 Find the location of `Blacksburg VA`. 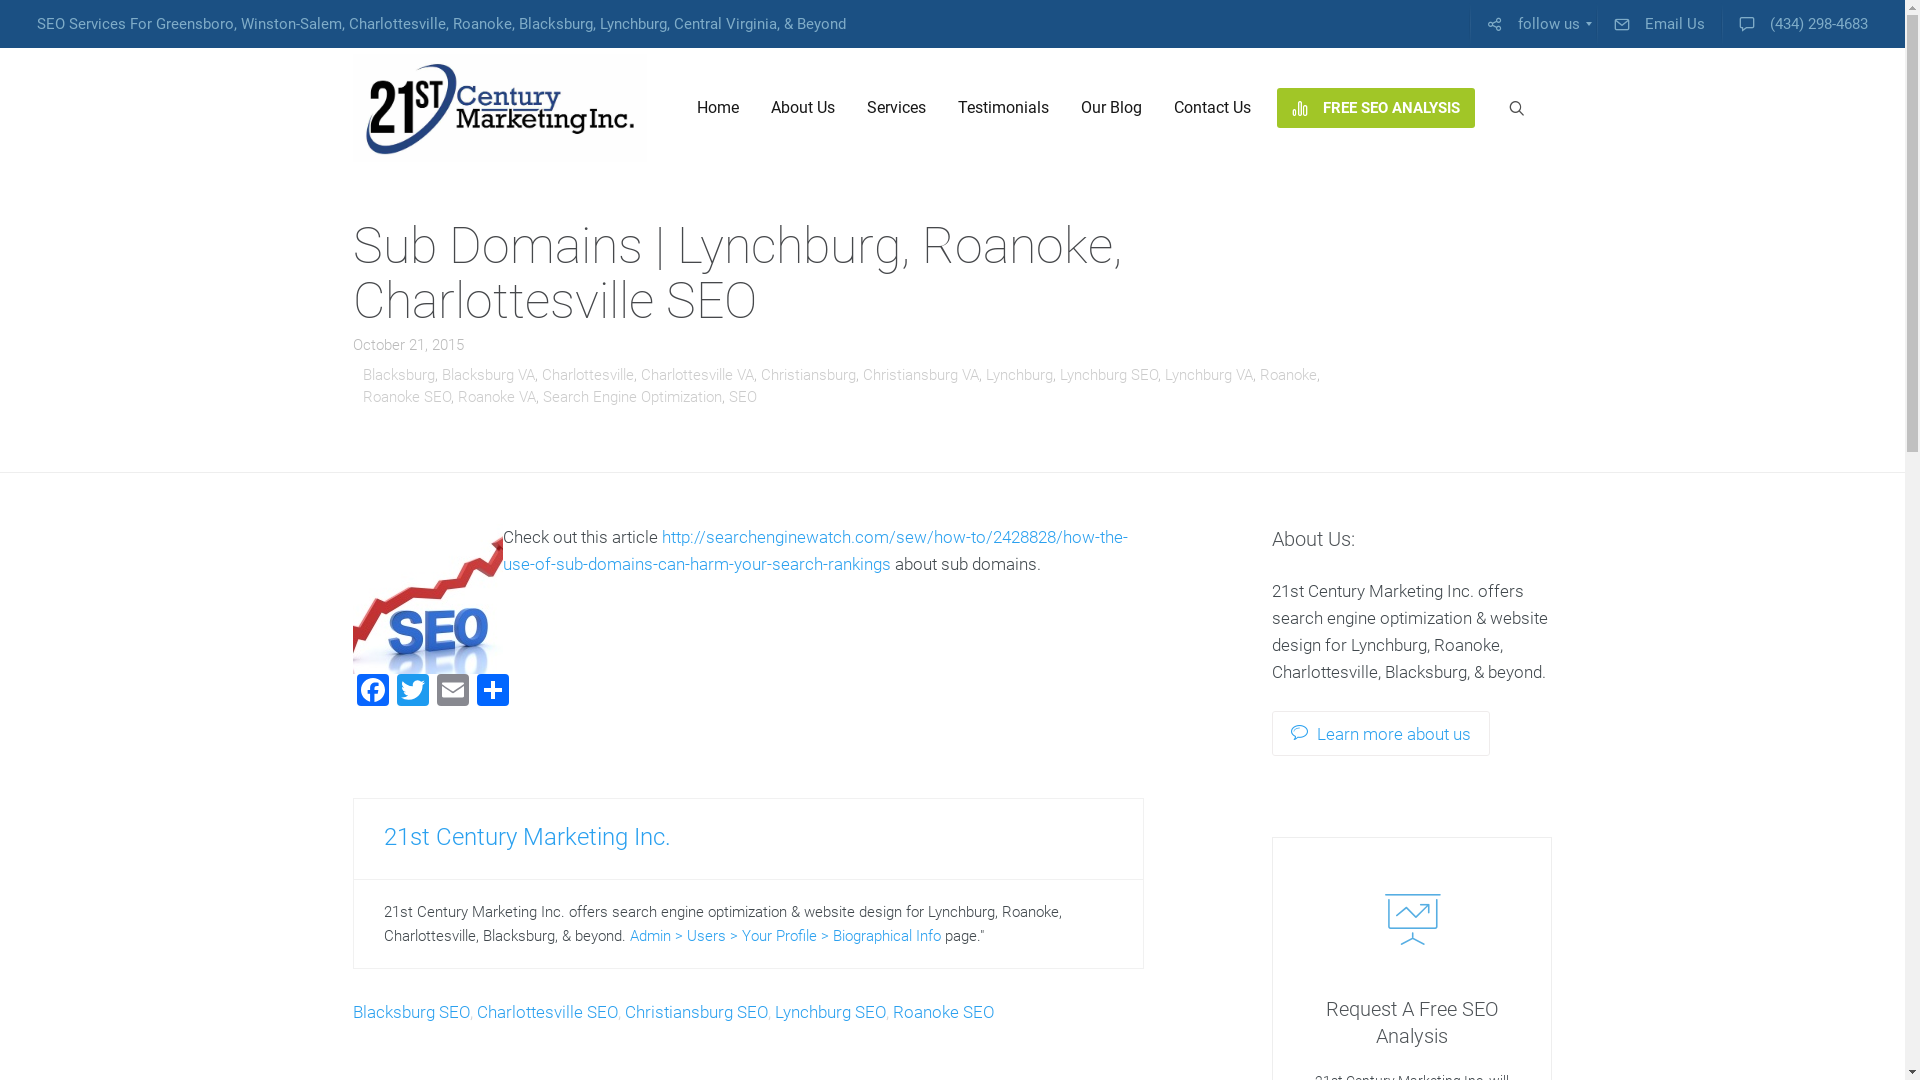

Blacksburg VA is located at coordinates (488, 375).